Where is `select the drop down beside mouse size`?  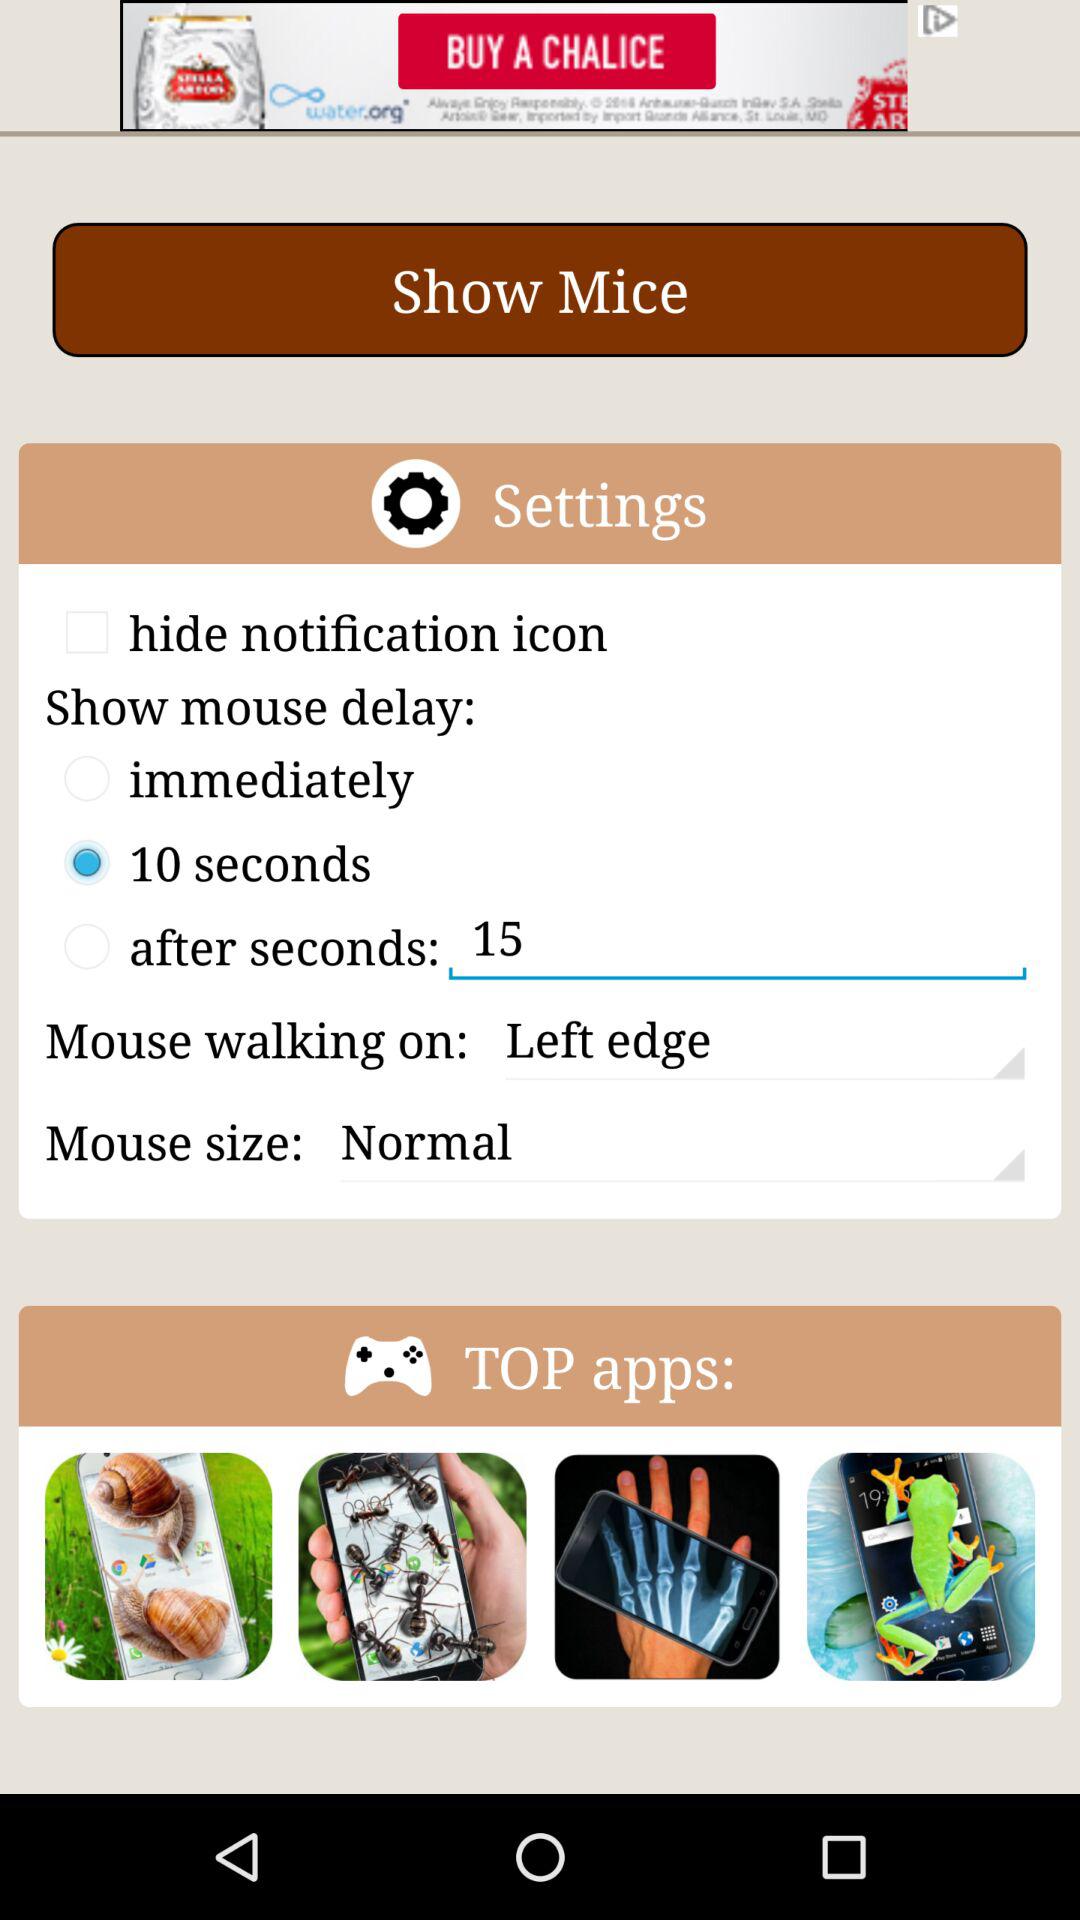 select the drop down beside mouse size is located at coordinates (682, 1141).